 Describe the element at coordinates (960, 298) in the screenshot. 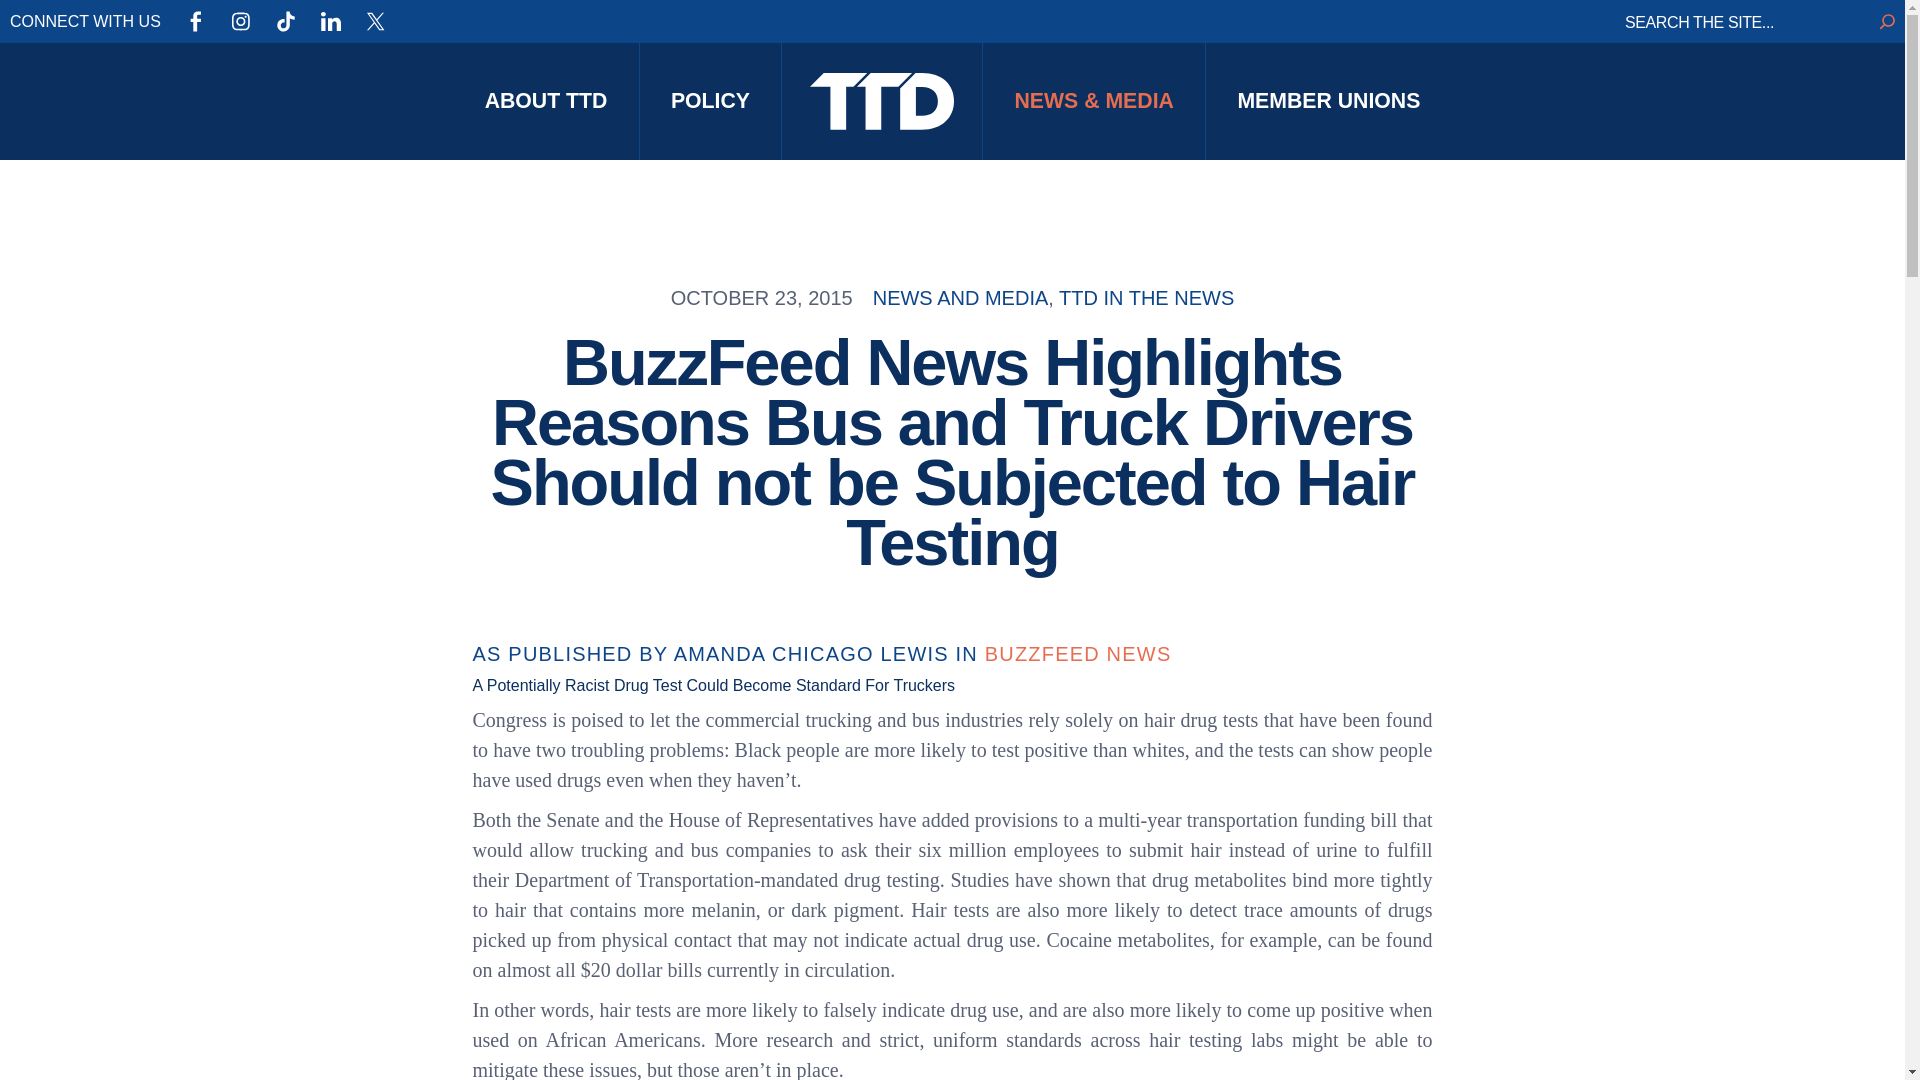

I see `NEWS AND MEDIA` at that location.